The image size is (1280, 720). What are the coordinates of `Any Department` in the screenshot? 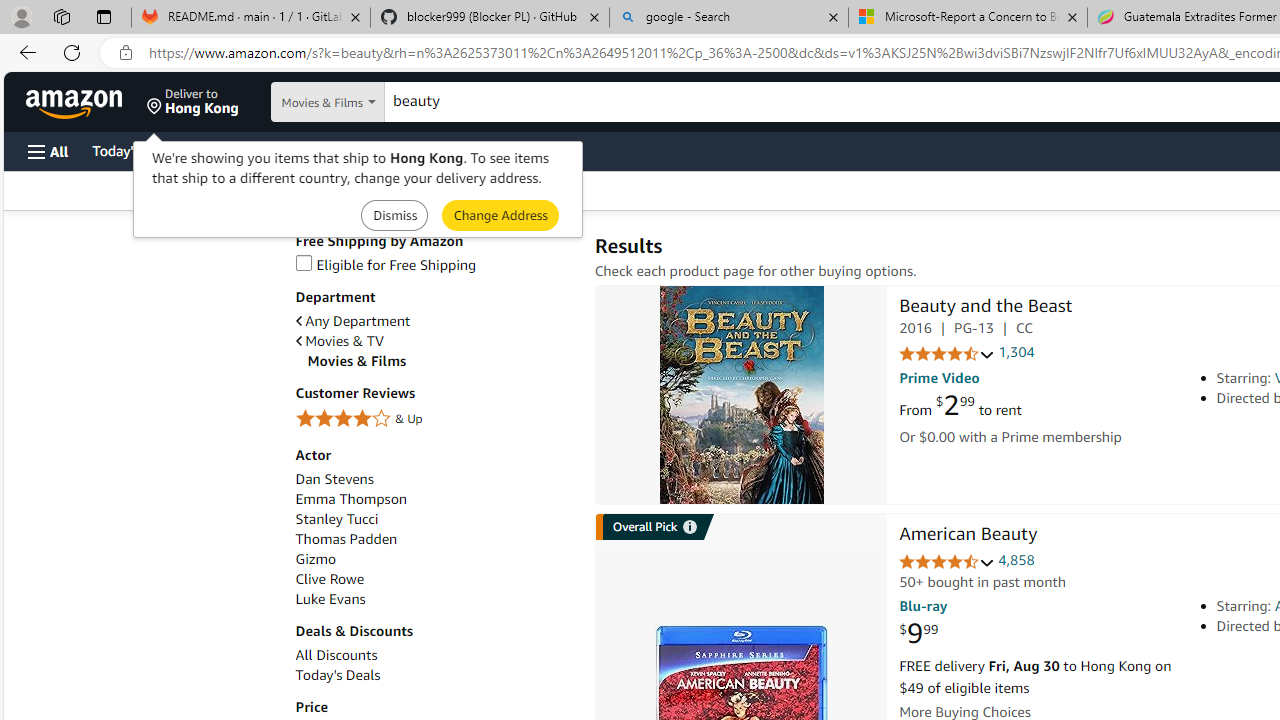 It's located at (434, 321).